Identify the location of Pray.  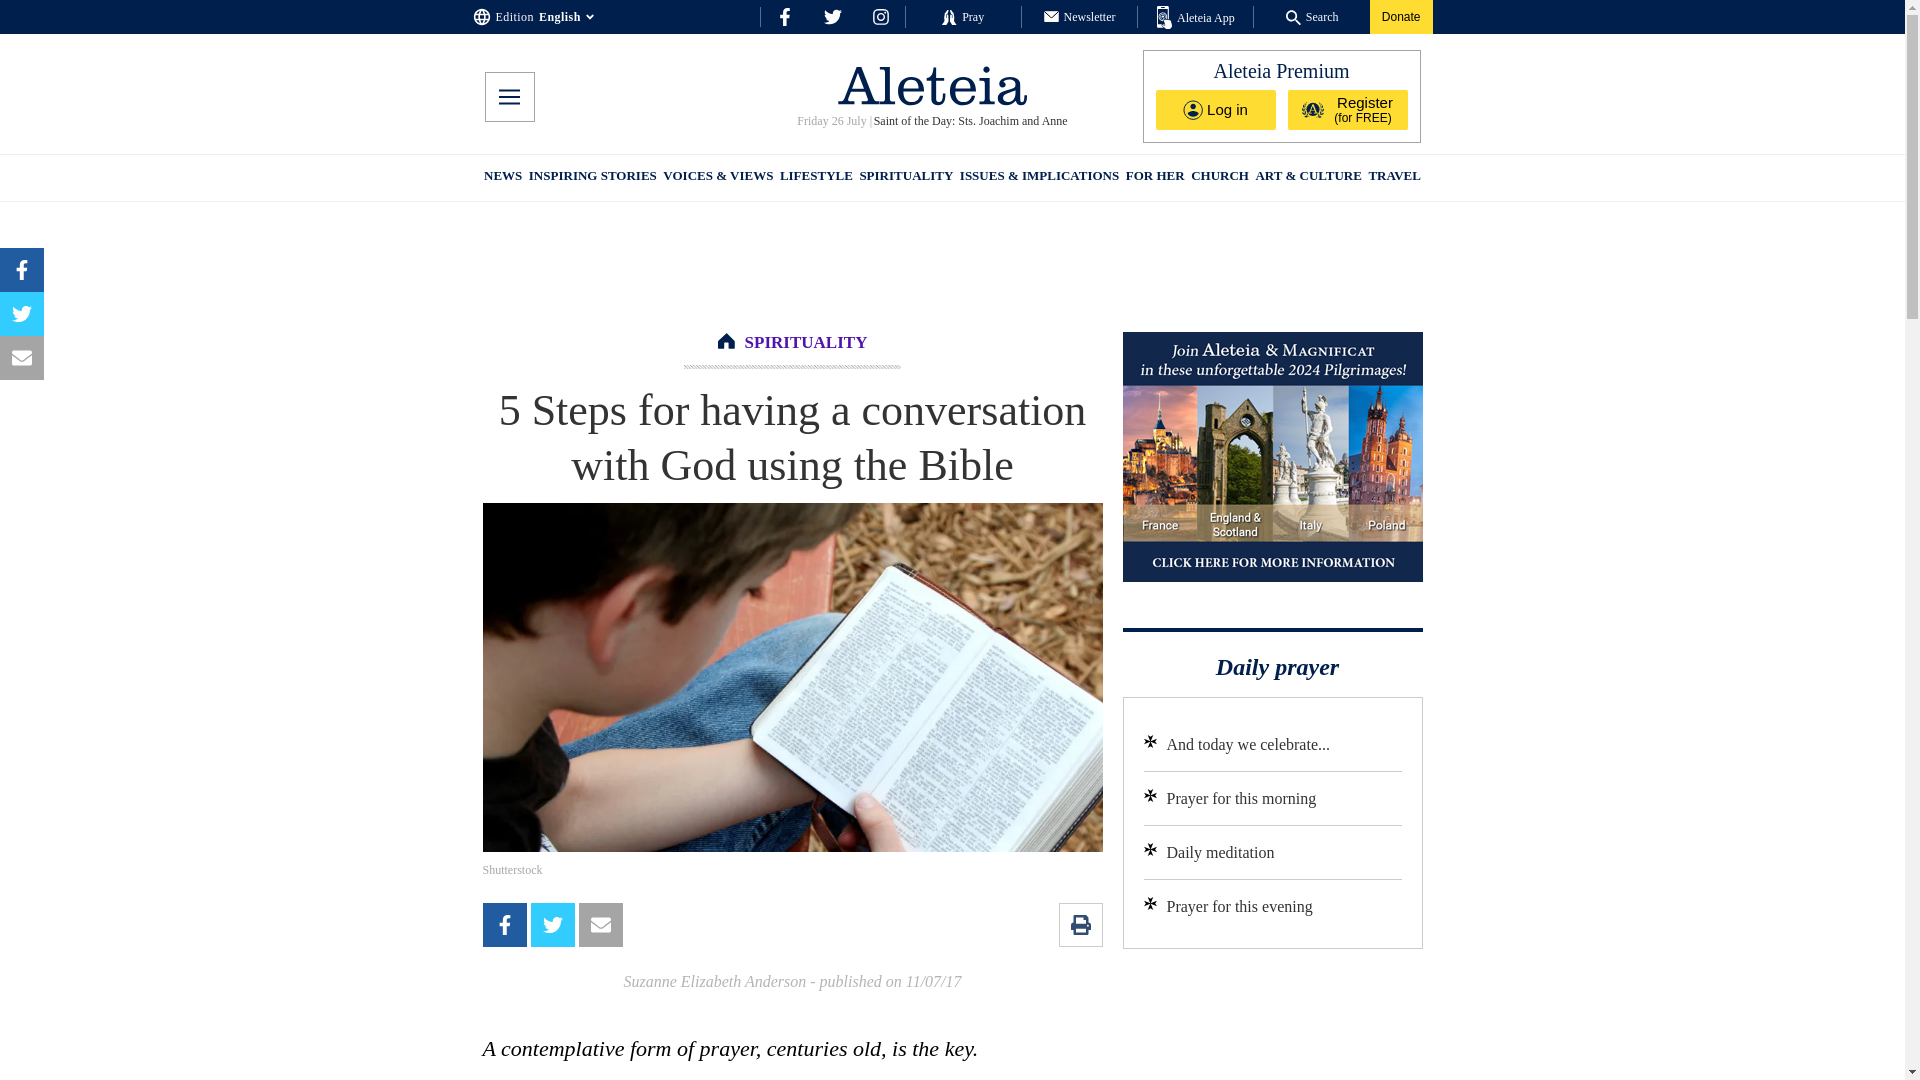
(962, 16).